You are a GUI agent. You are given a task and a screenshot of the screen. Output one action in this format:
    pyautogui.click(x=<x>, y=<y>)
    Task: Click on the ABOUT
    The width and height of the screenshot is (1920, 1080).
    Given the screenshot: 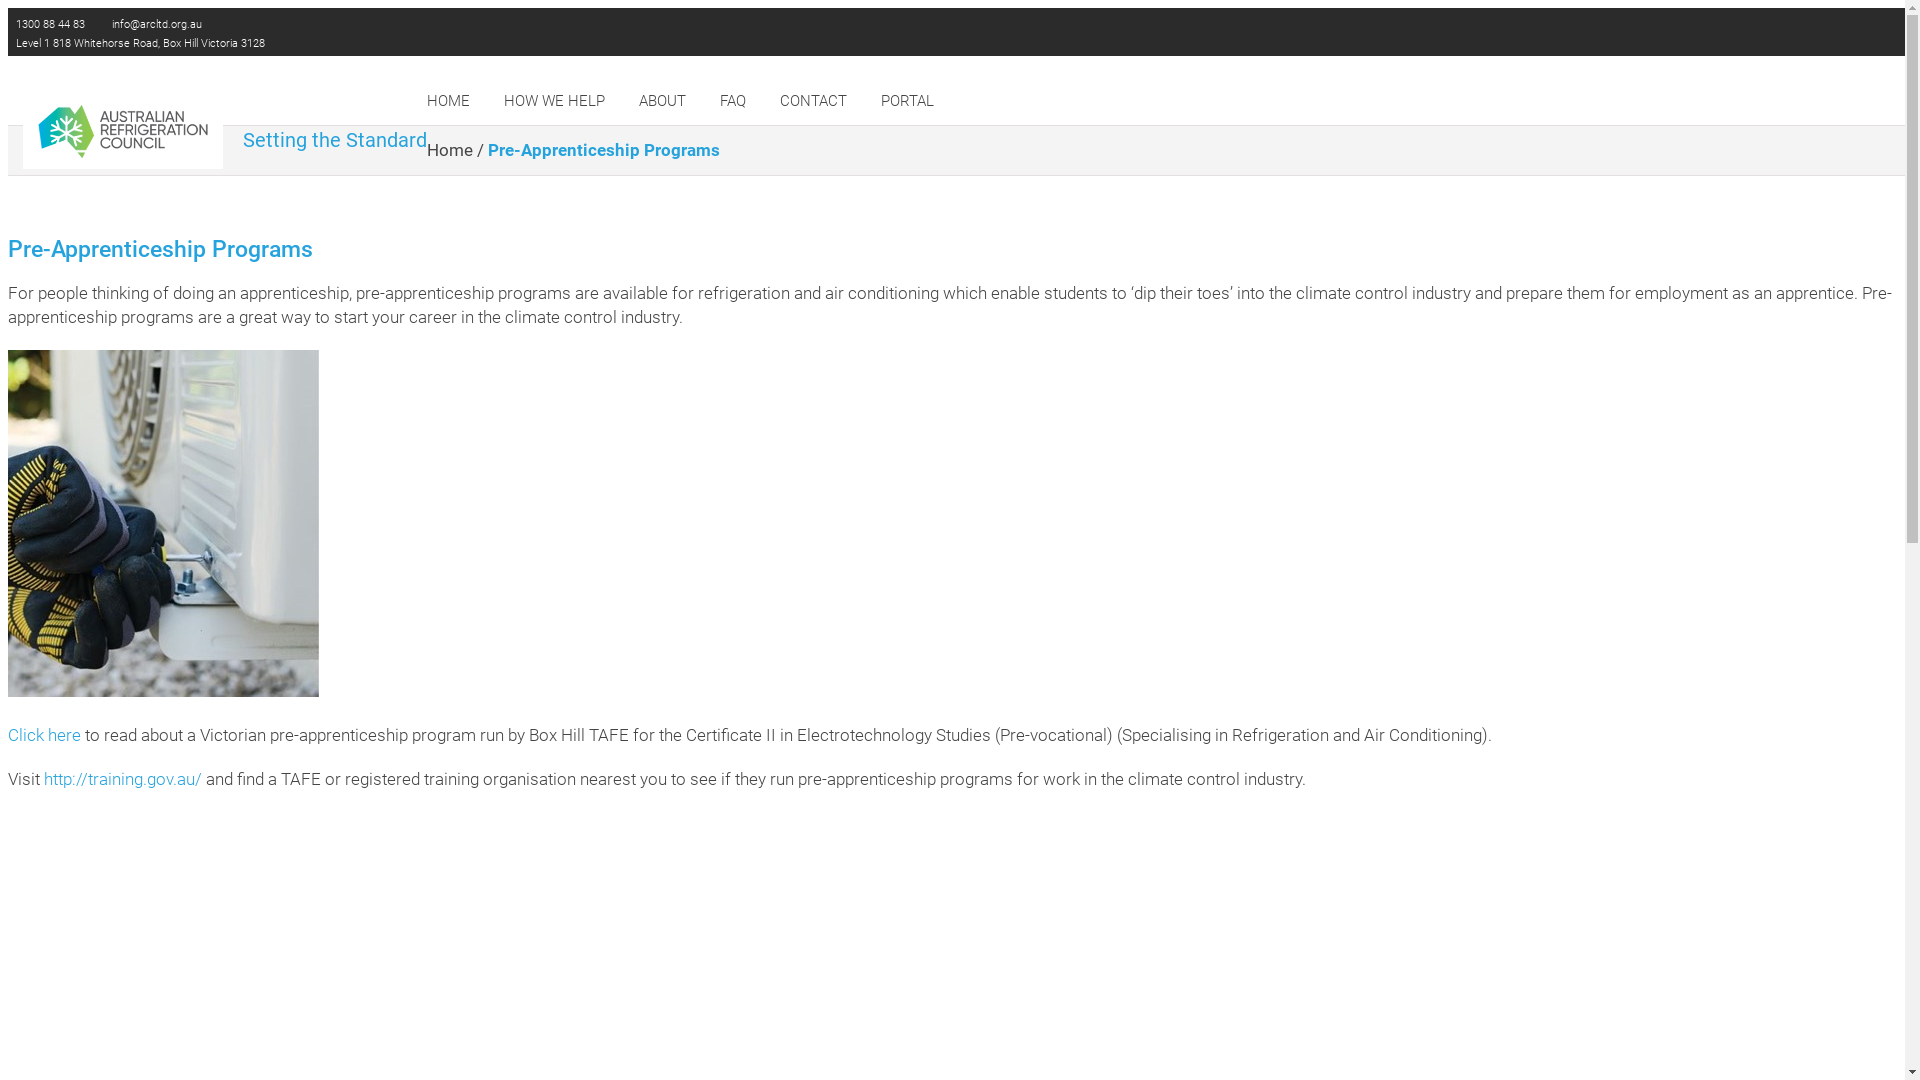 What is the action you would take?
    pyautogui.click(x=662, y=101)
    